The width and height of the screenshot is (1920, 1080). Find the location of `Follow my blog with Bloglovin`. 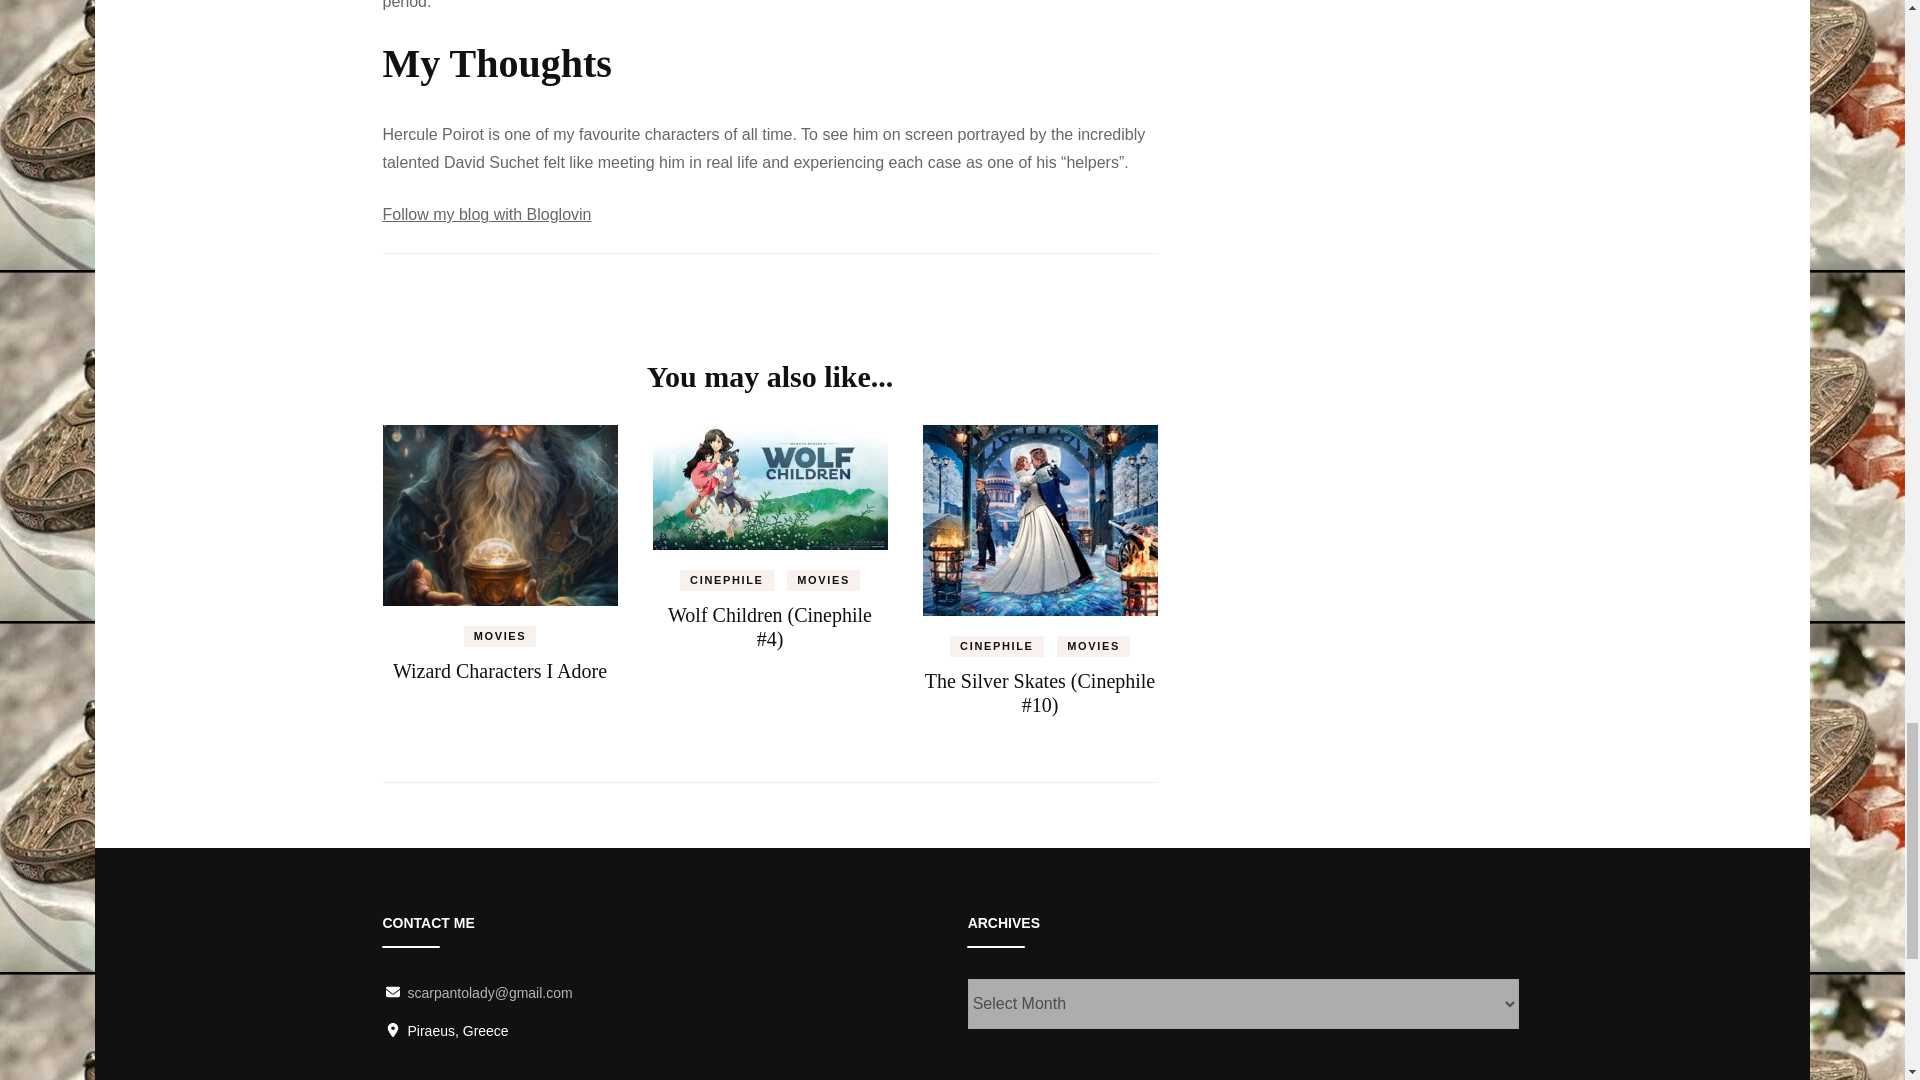

Follow my blog with Bloglovin is located at coordinates (486, 214).